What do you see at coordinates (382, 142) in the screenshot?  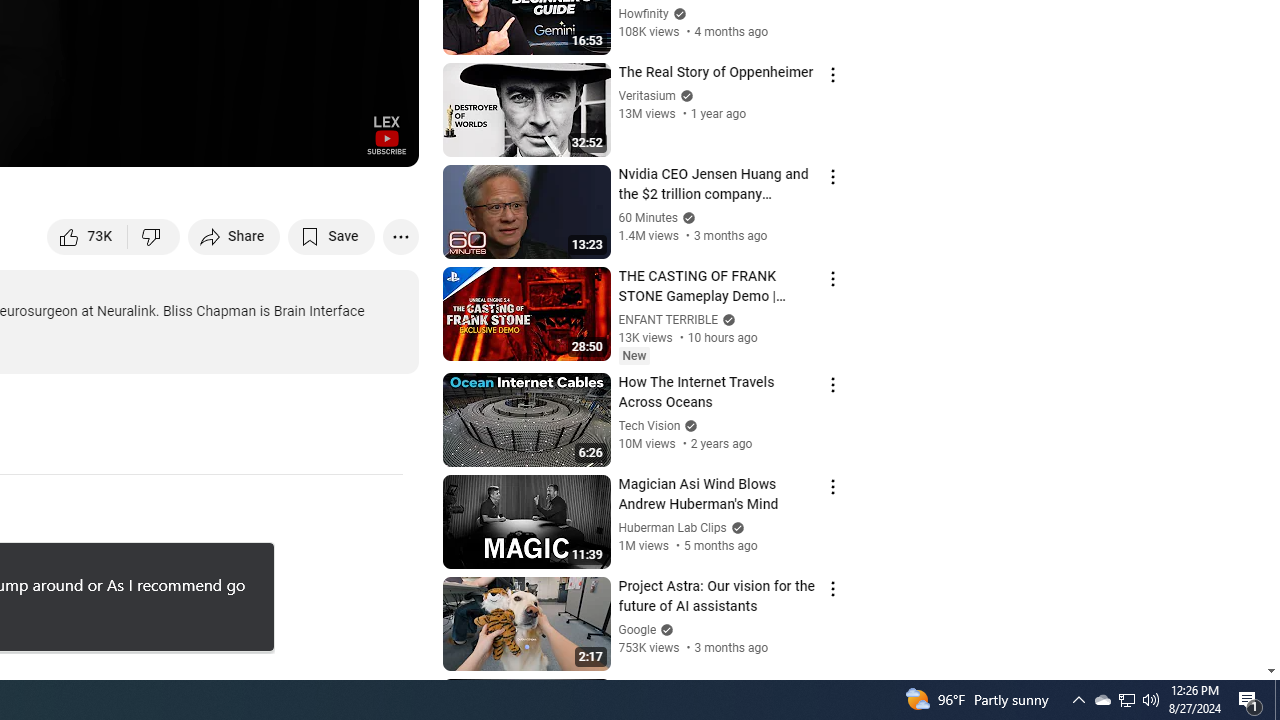 I see `Full screen (f)` at bounding box center [382, 142].